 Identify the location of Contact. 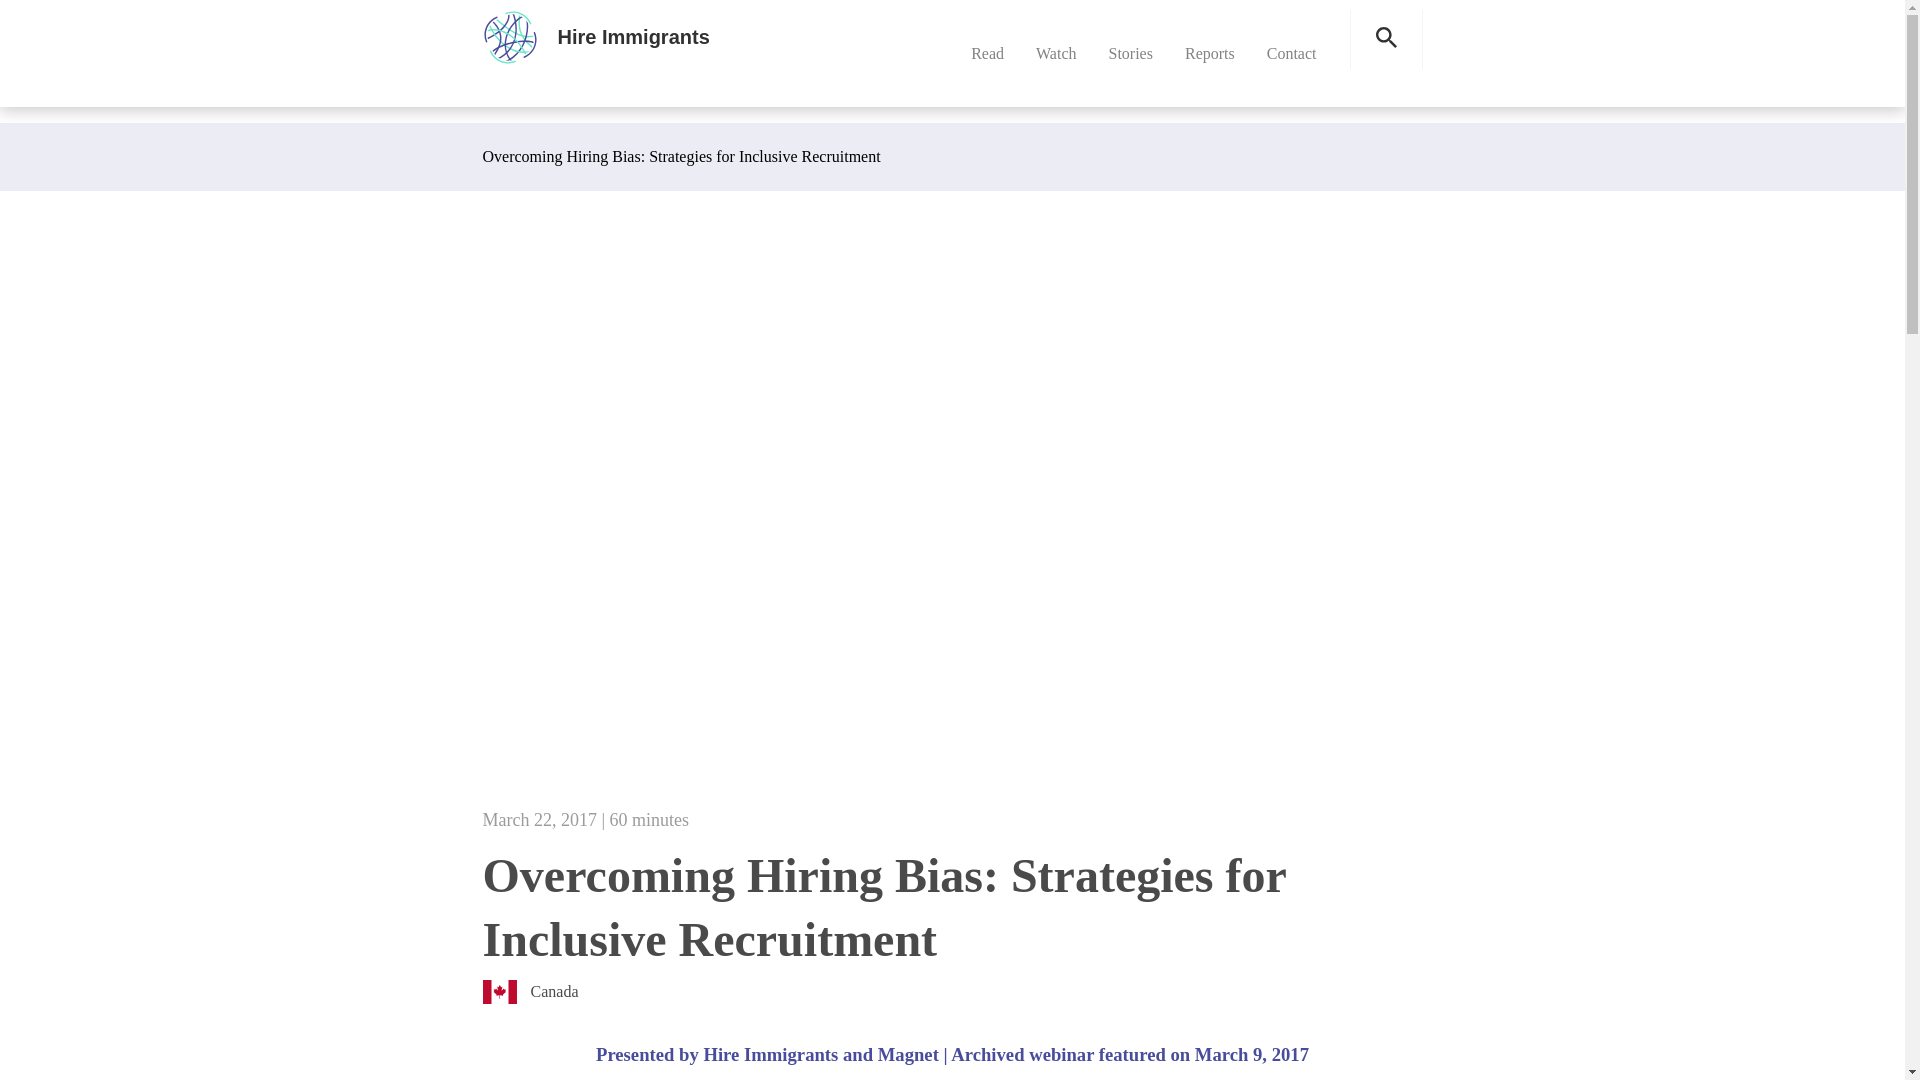
(1292, 53).